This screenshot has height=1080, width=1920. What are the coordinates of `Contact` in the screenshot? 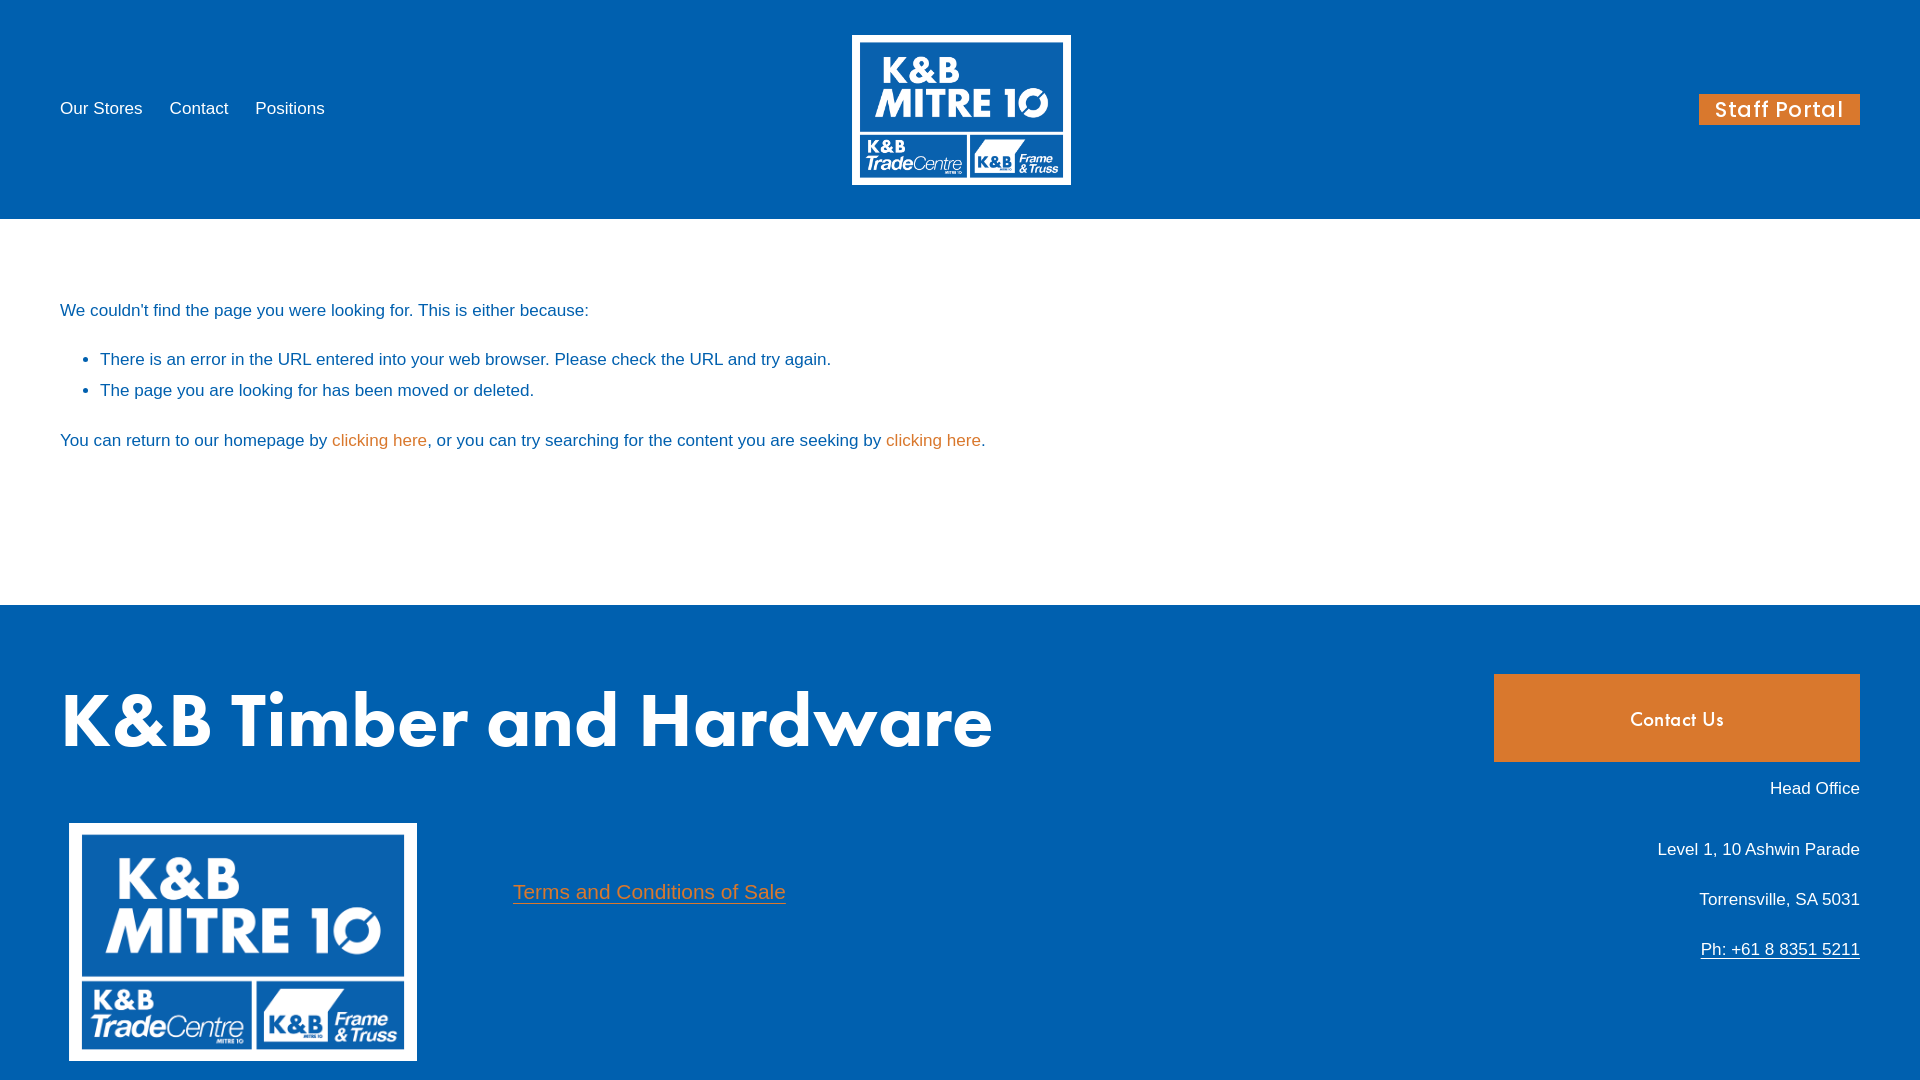 It's located at (200, 109).